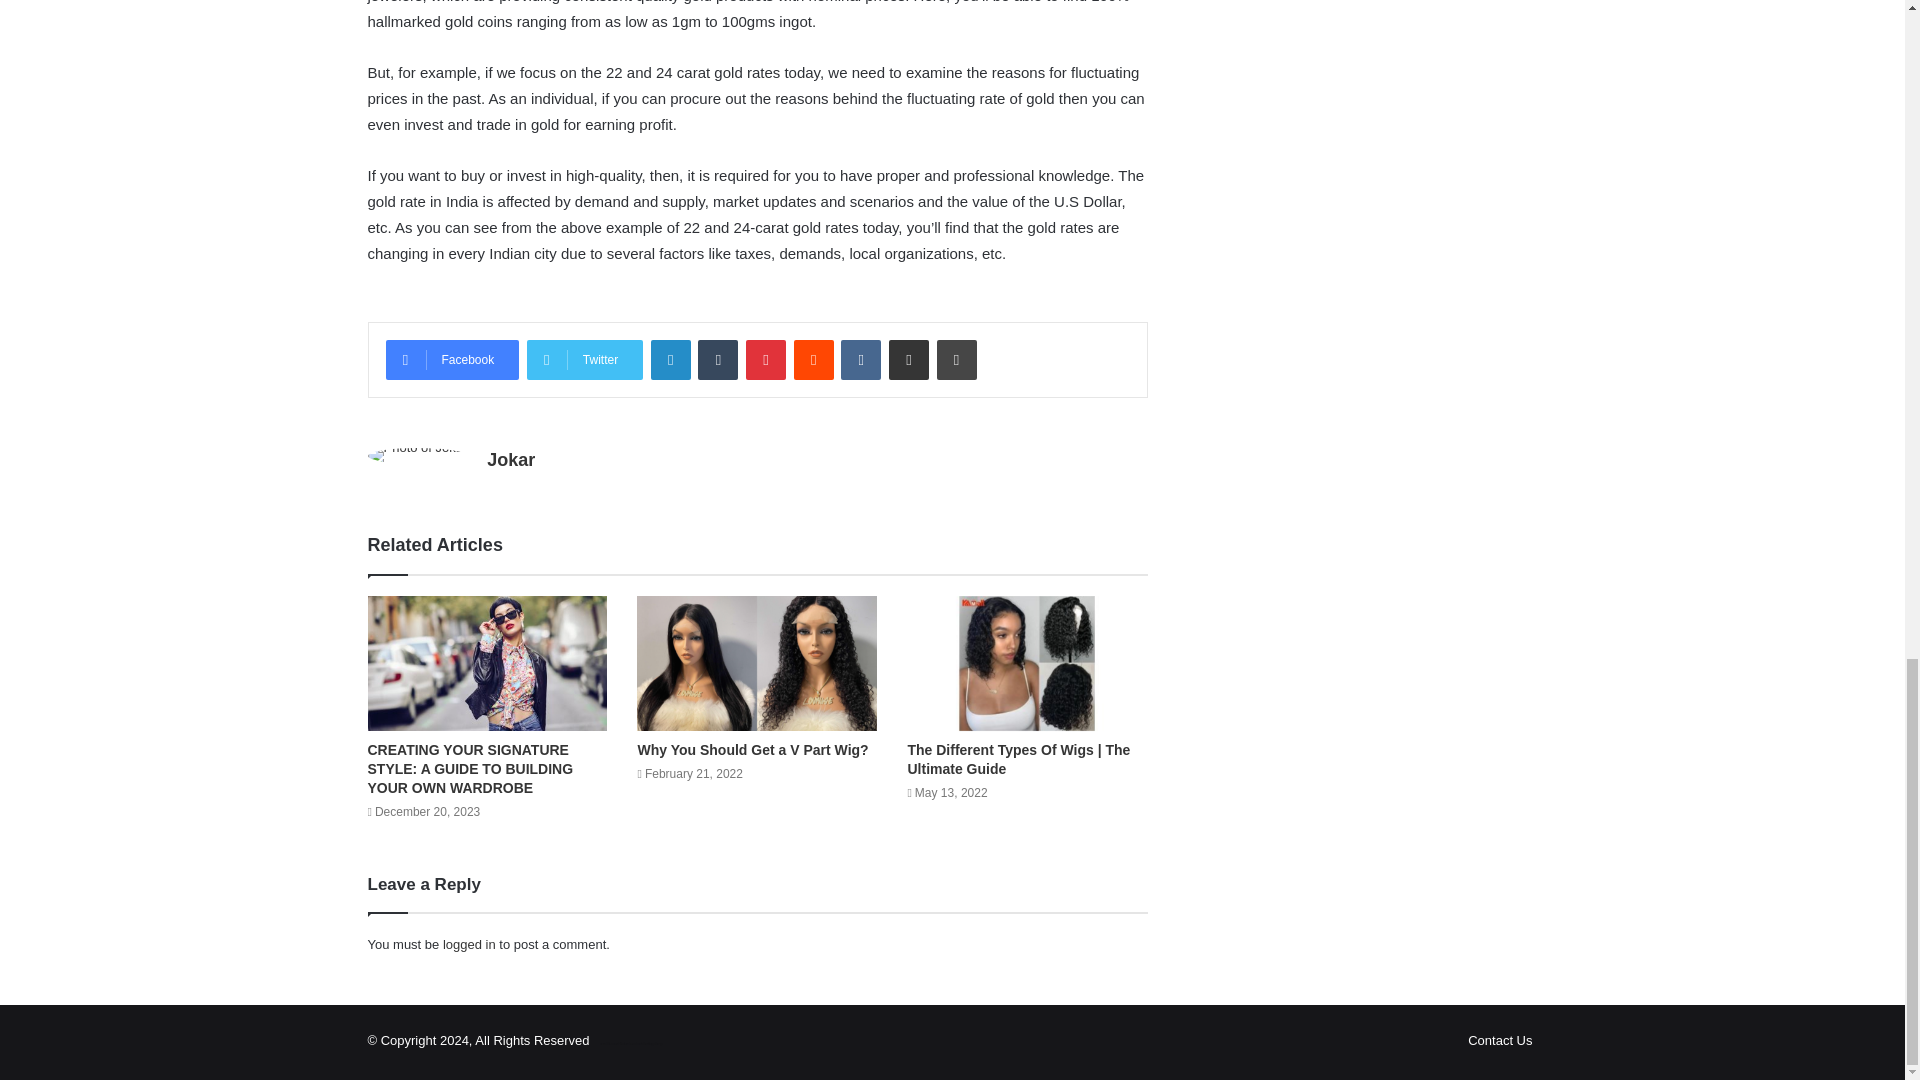 The width and height of the screenshot is (1920, 1080). I want to click on Why You Should Get a V Part Wig?, so click(752, 750).